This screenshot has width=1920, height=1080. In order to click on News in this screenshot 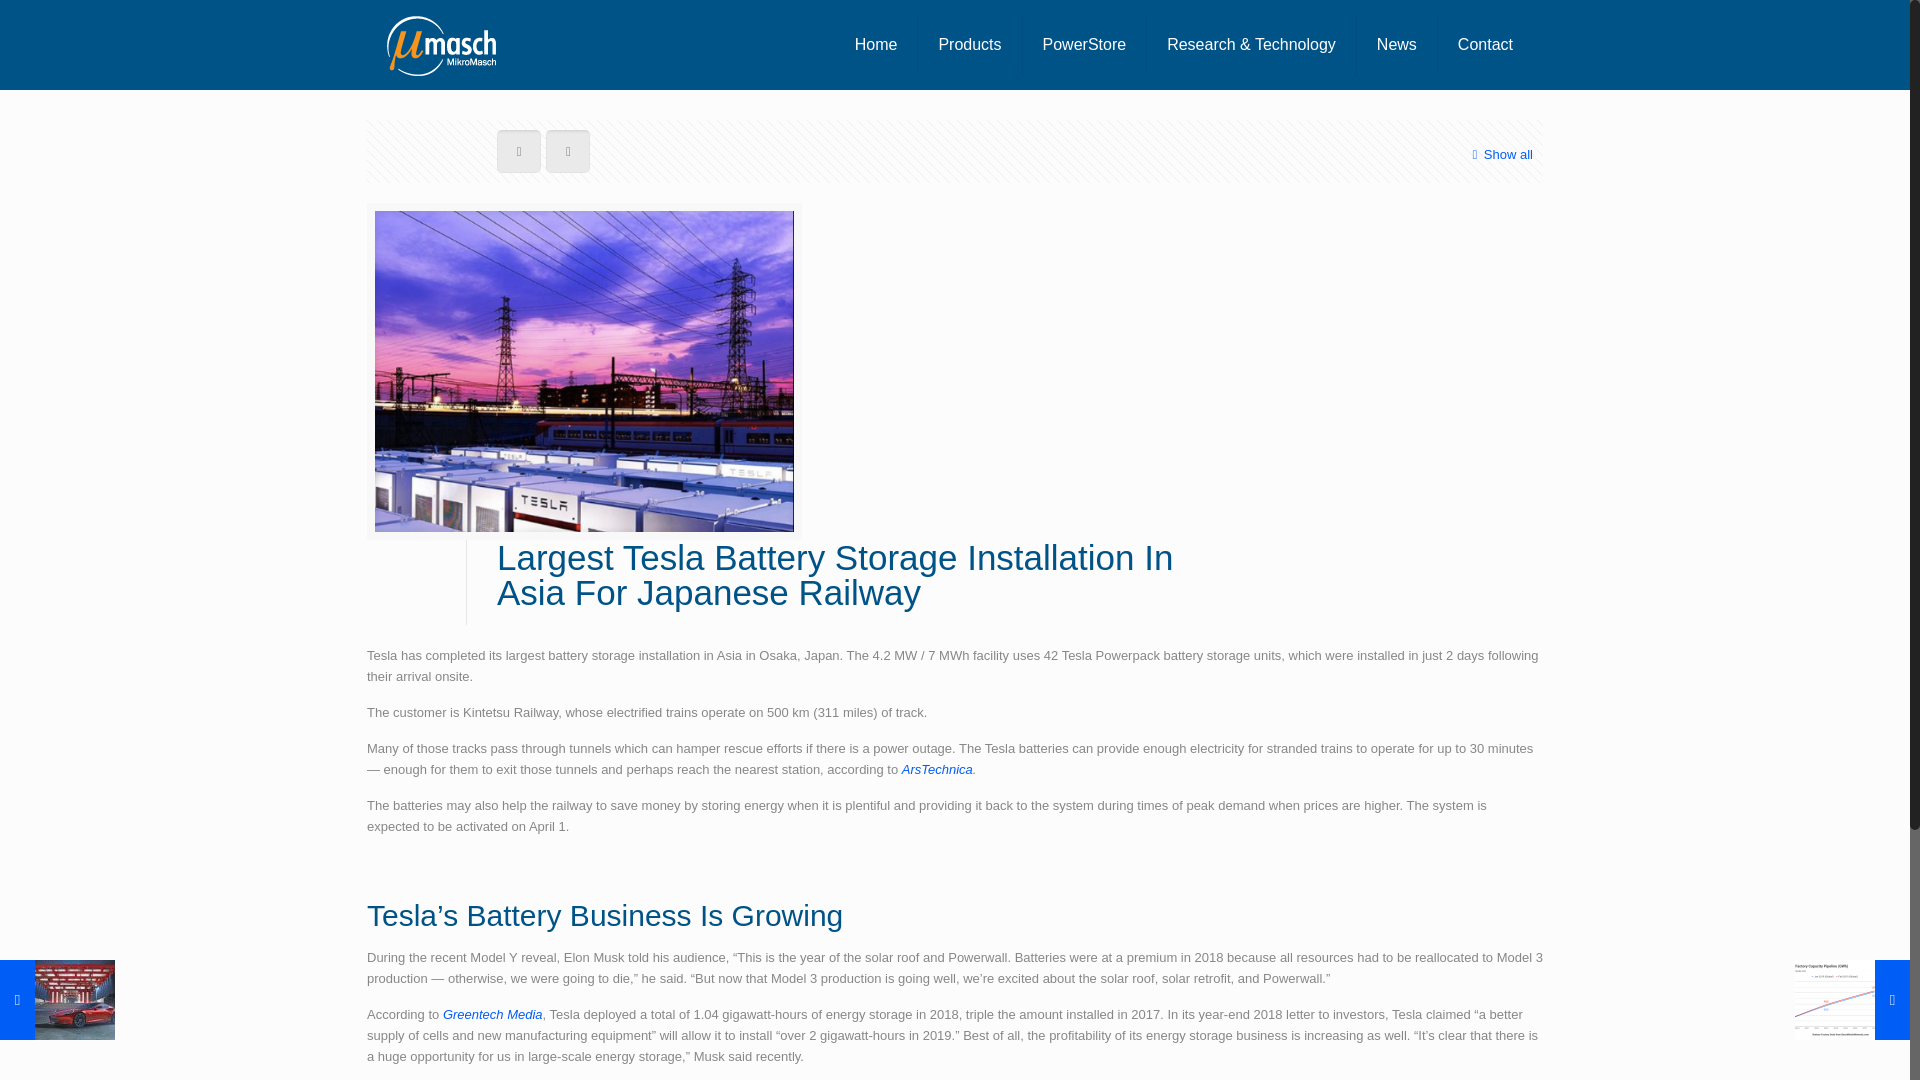, I will do `click(1398, 44)`.